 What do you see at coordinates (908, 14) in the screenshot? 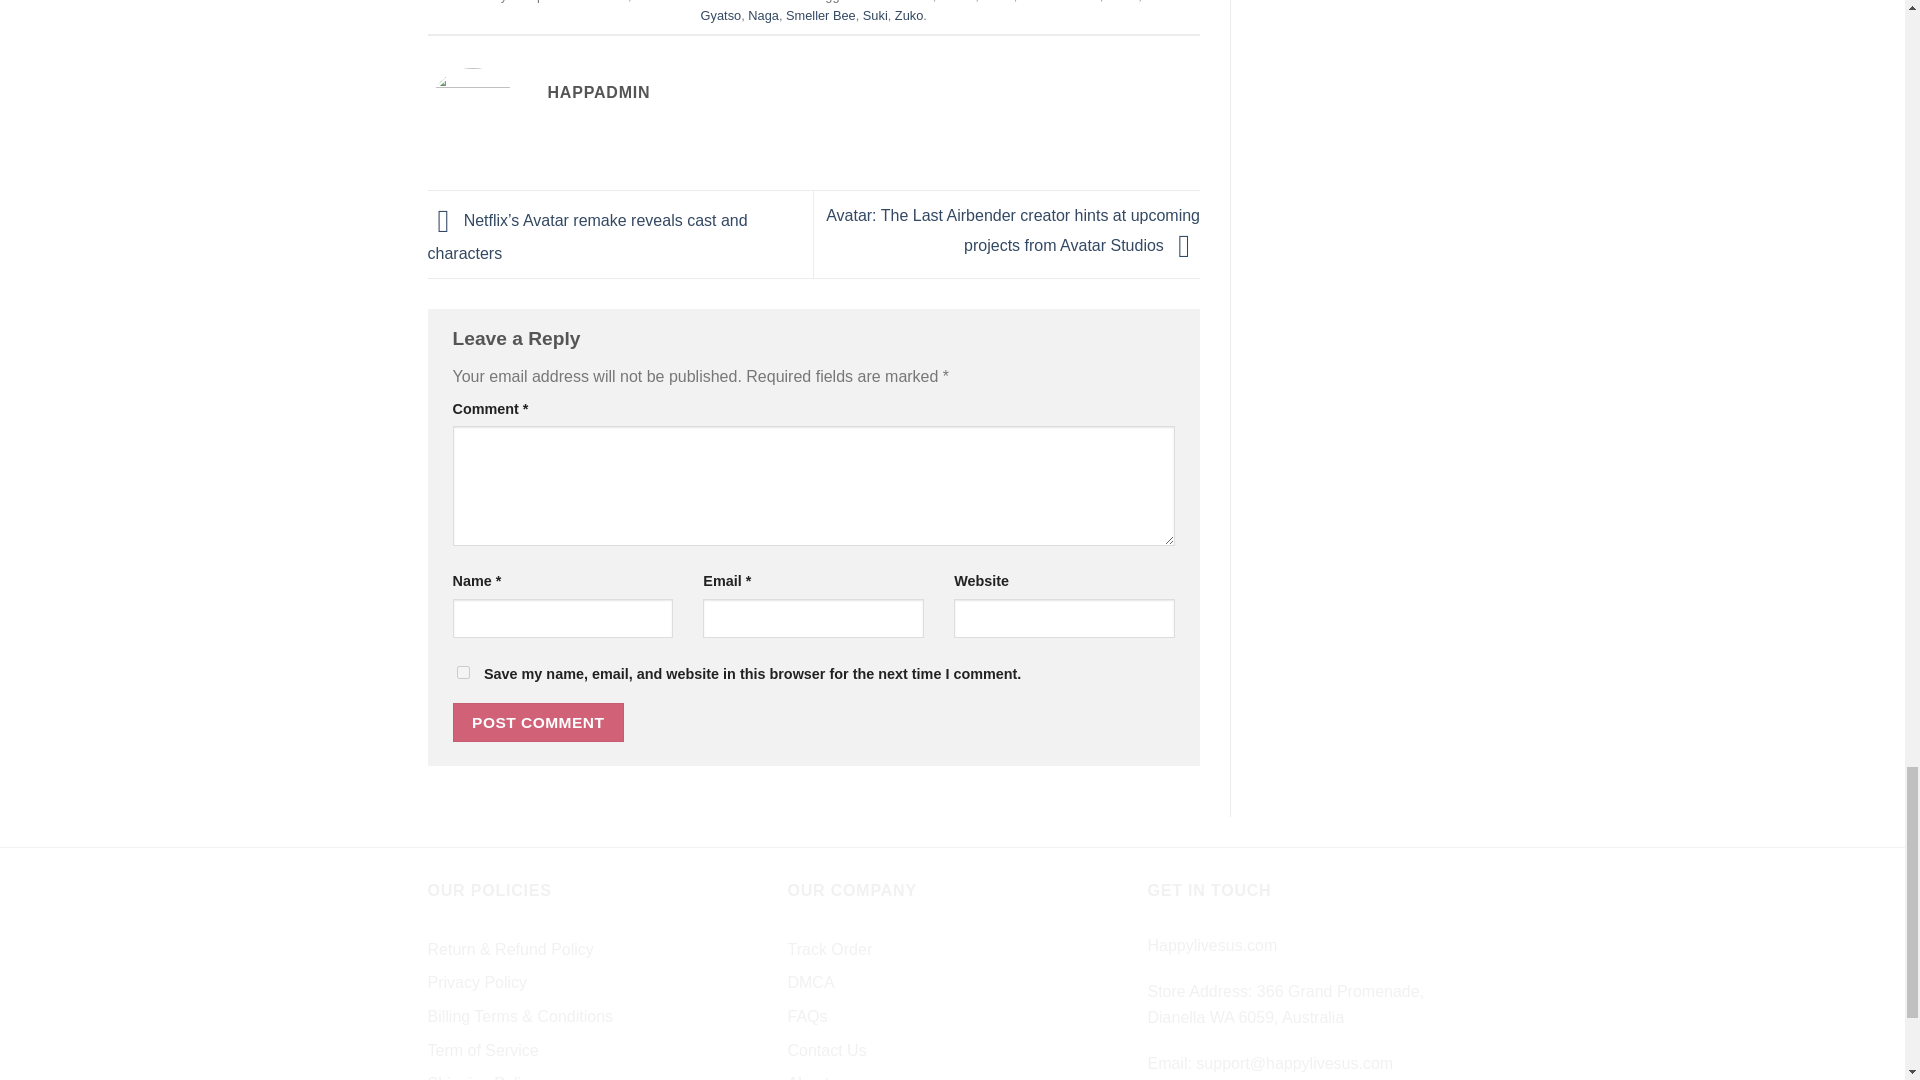
I see `Zuko` at bounding box center [908, 14].